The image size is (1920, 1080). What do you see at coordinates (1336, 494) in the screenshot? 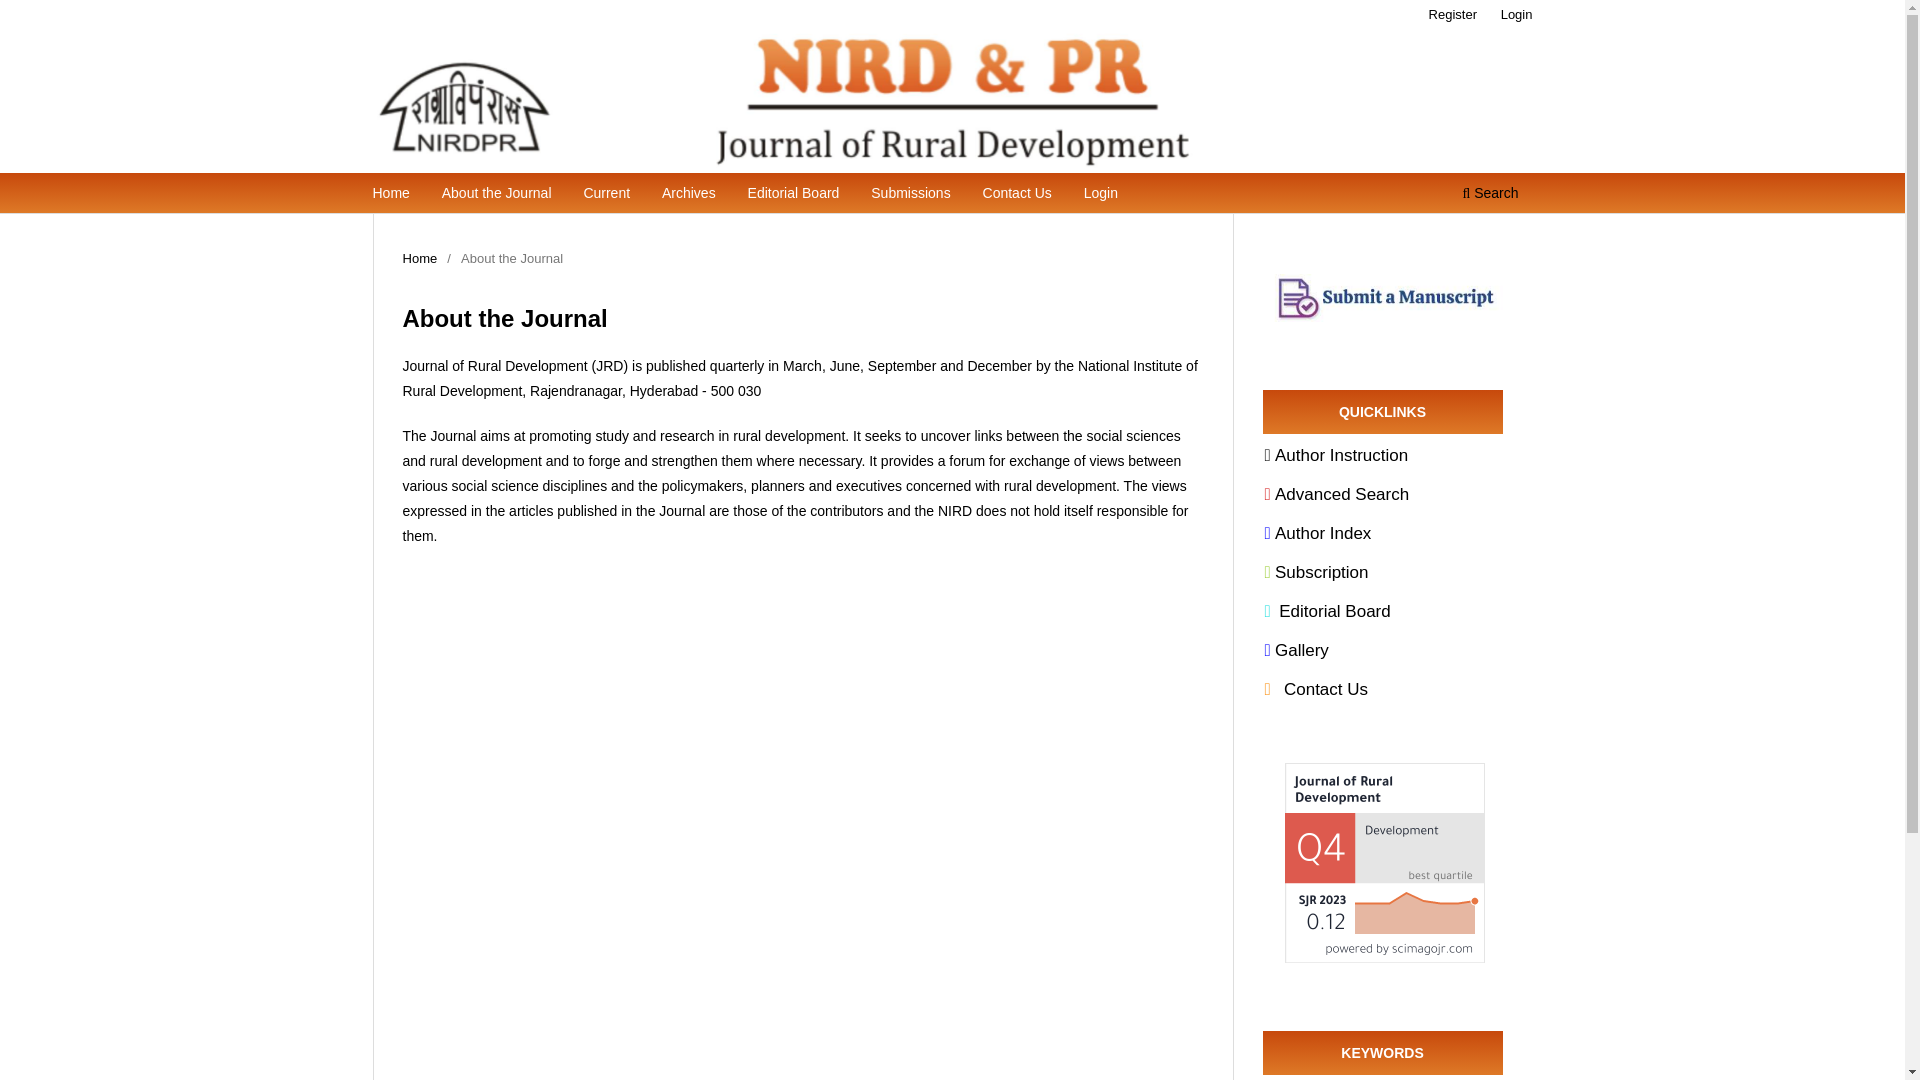
I see ` Advanced Search` at bounding box center [1336, 494].